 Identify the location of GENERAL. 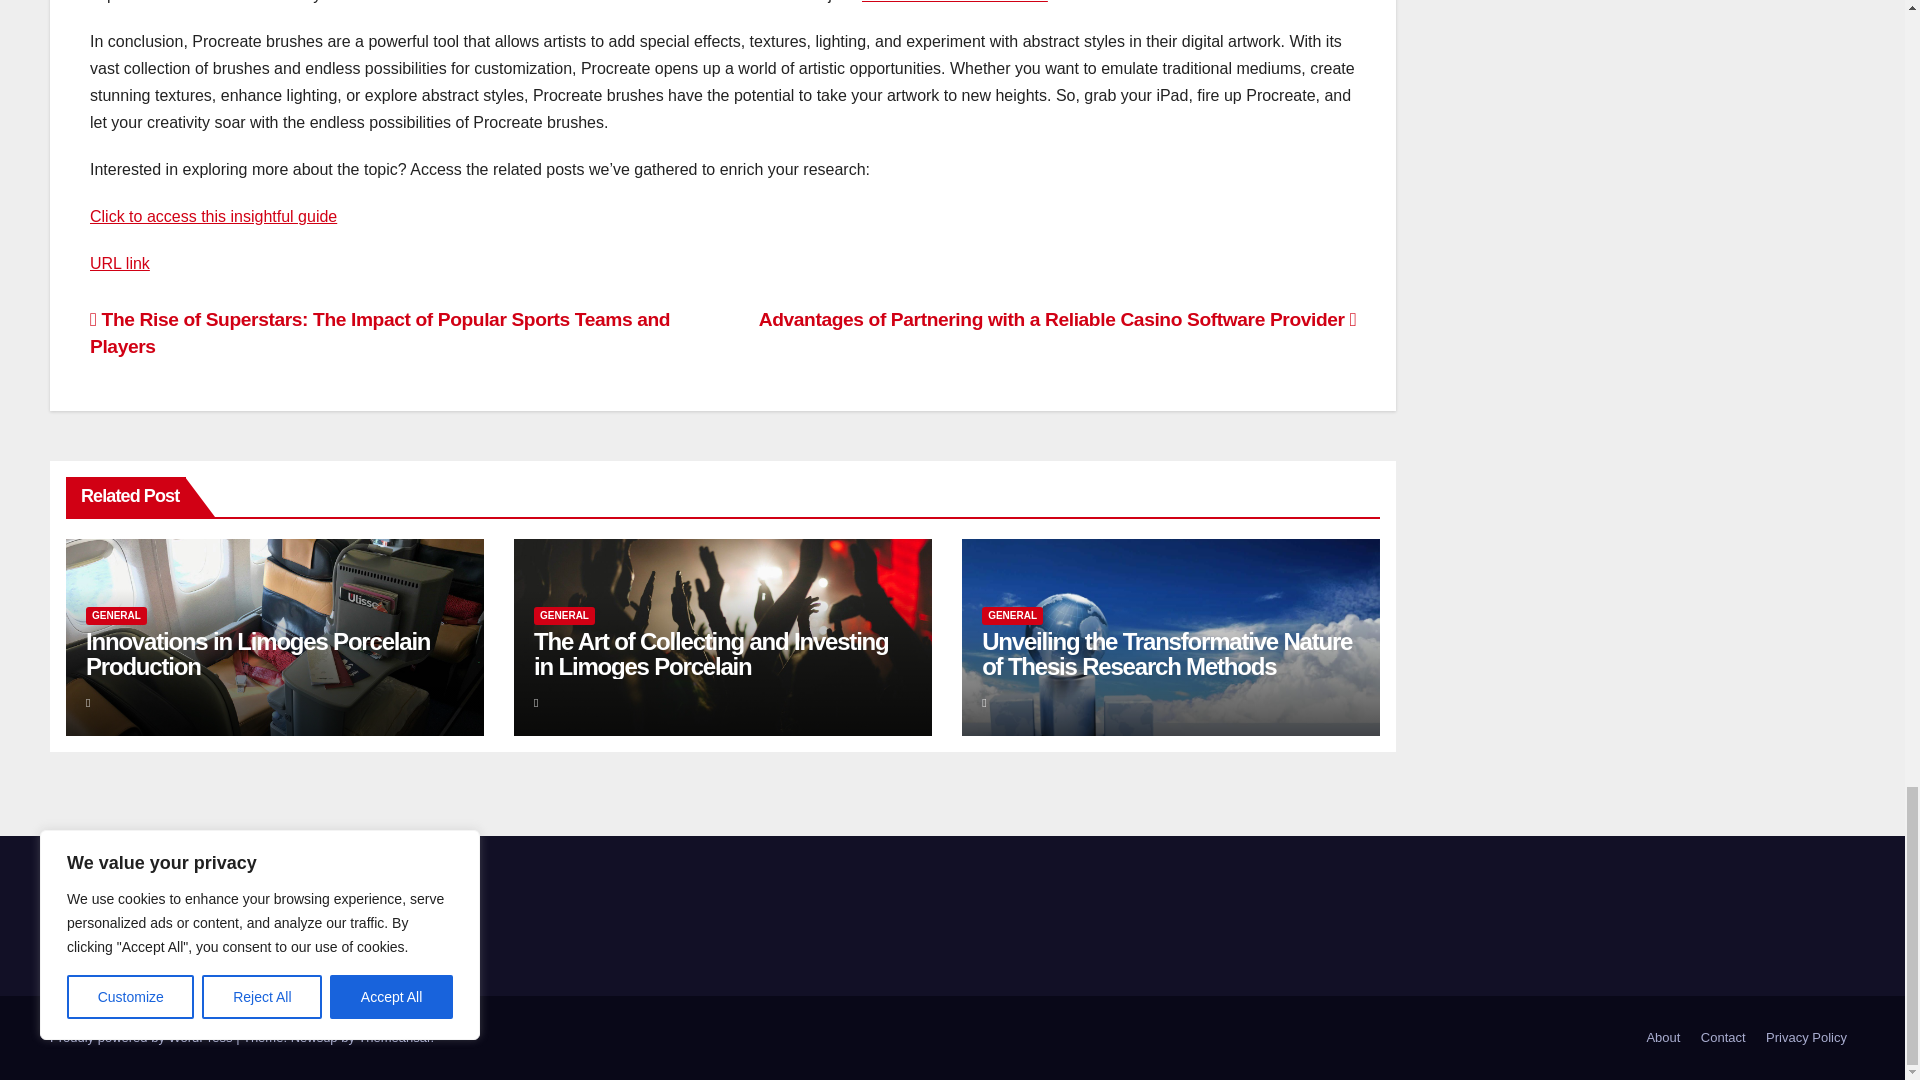
(564, 616).